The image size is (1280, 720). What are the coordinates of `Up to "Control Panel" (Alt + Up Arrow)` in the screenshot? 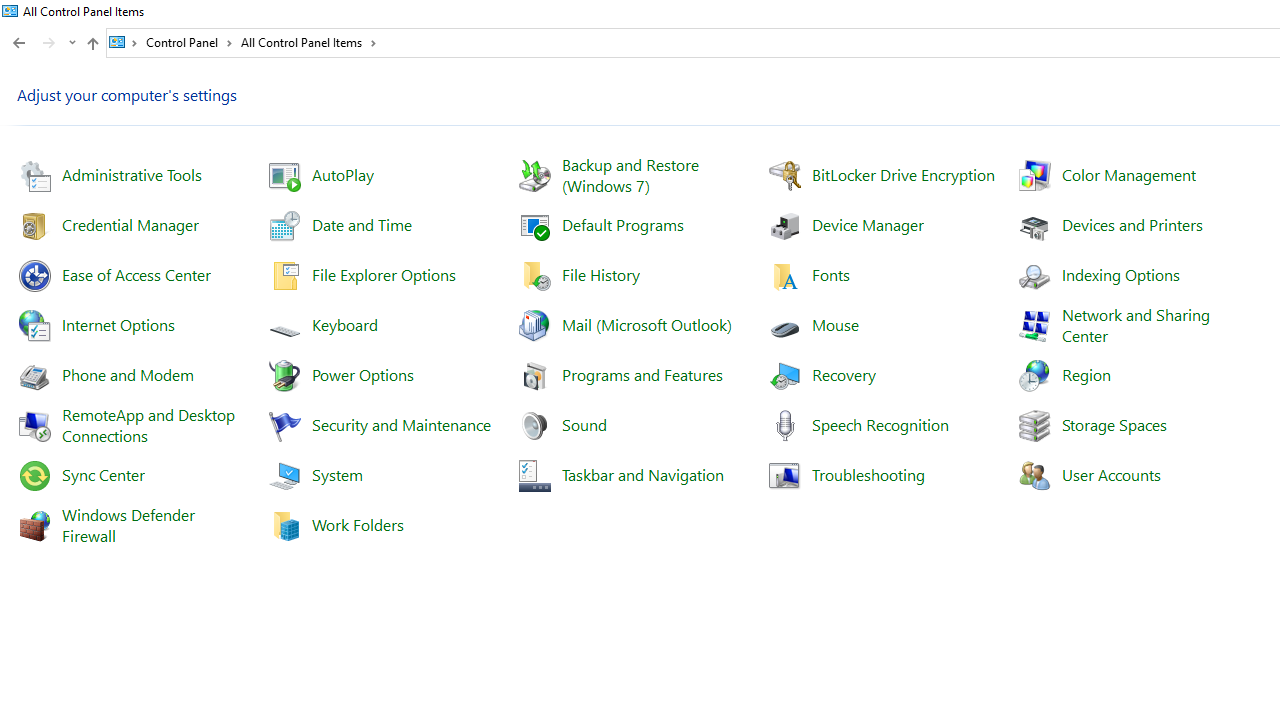 It's located at (92, 44).